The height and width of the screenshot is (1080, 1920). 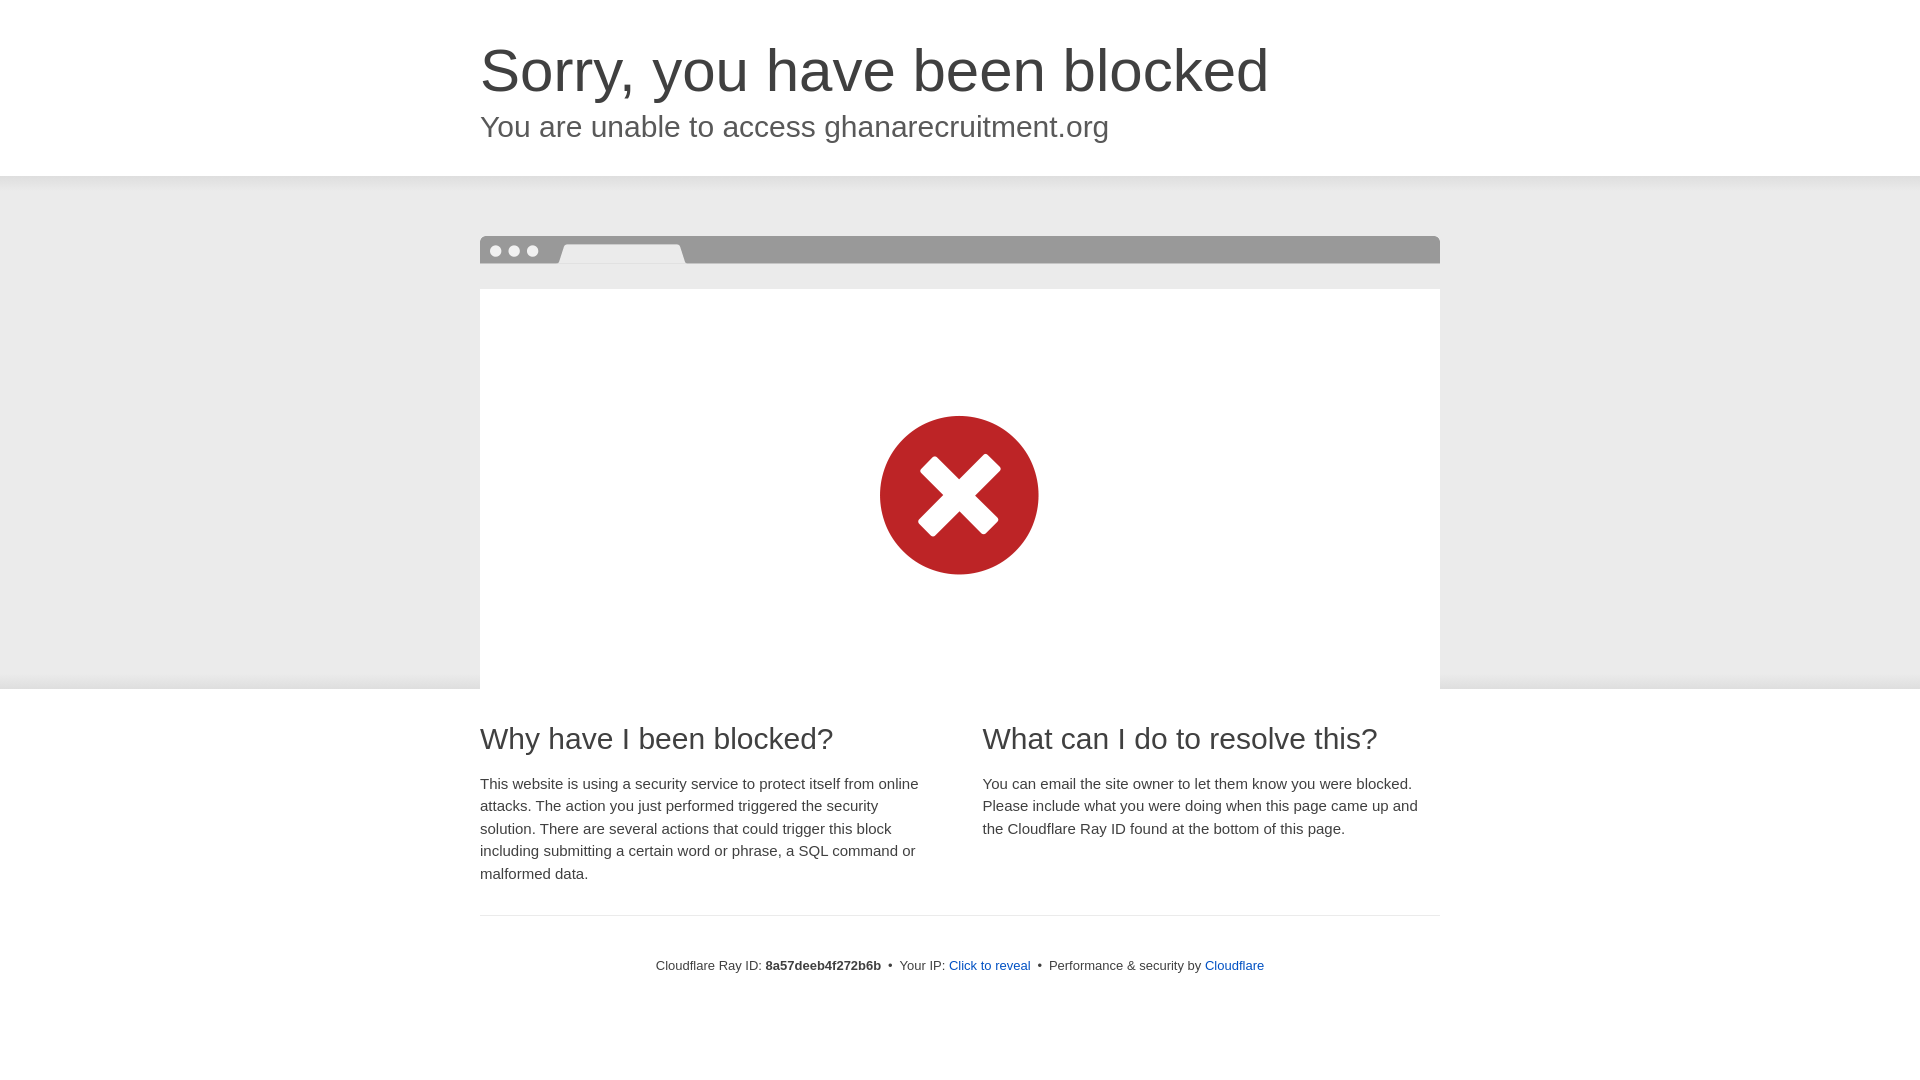 I want to click on Cloudflare, so click(x=1234, y=965).